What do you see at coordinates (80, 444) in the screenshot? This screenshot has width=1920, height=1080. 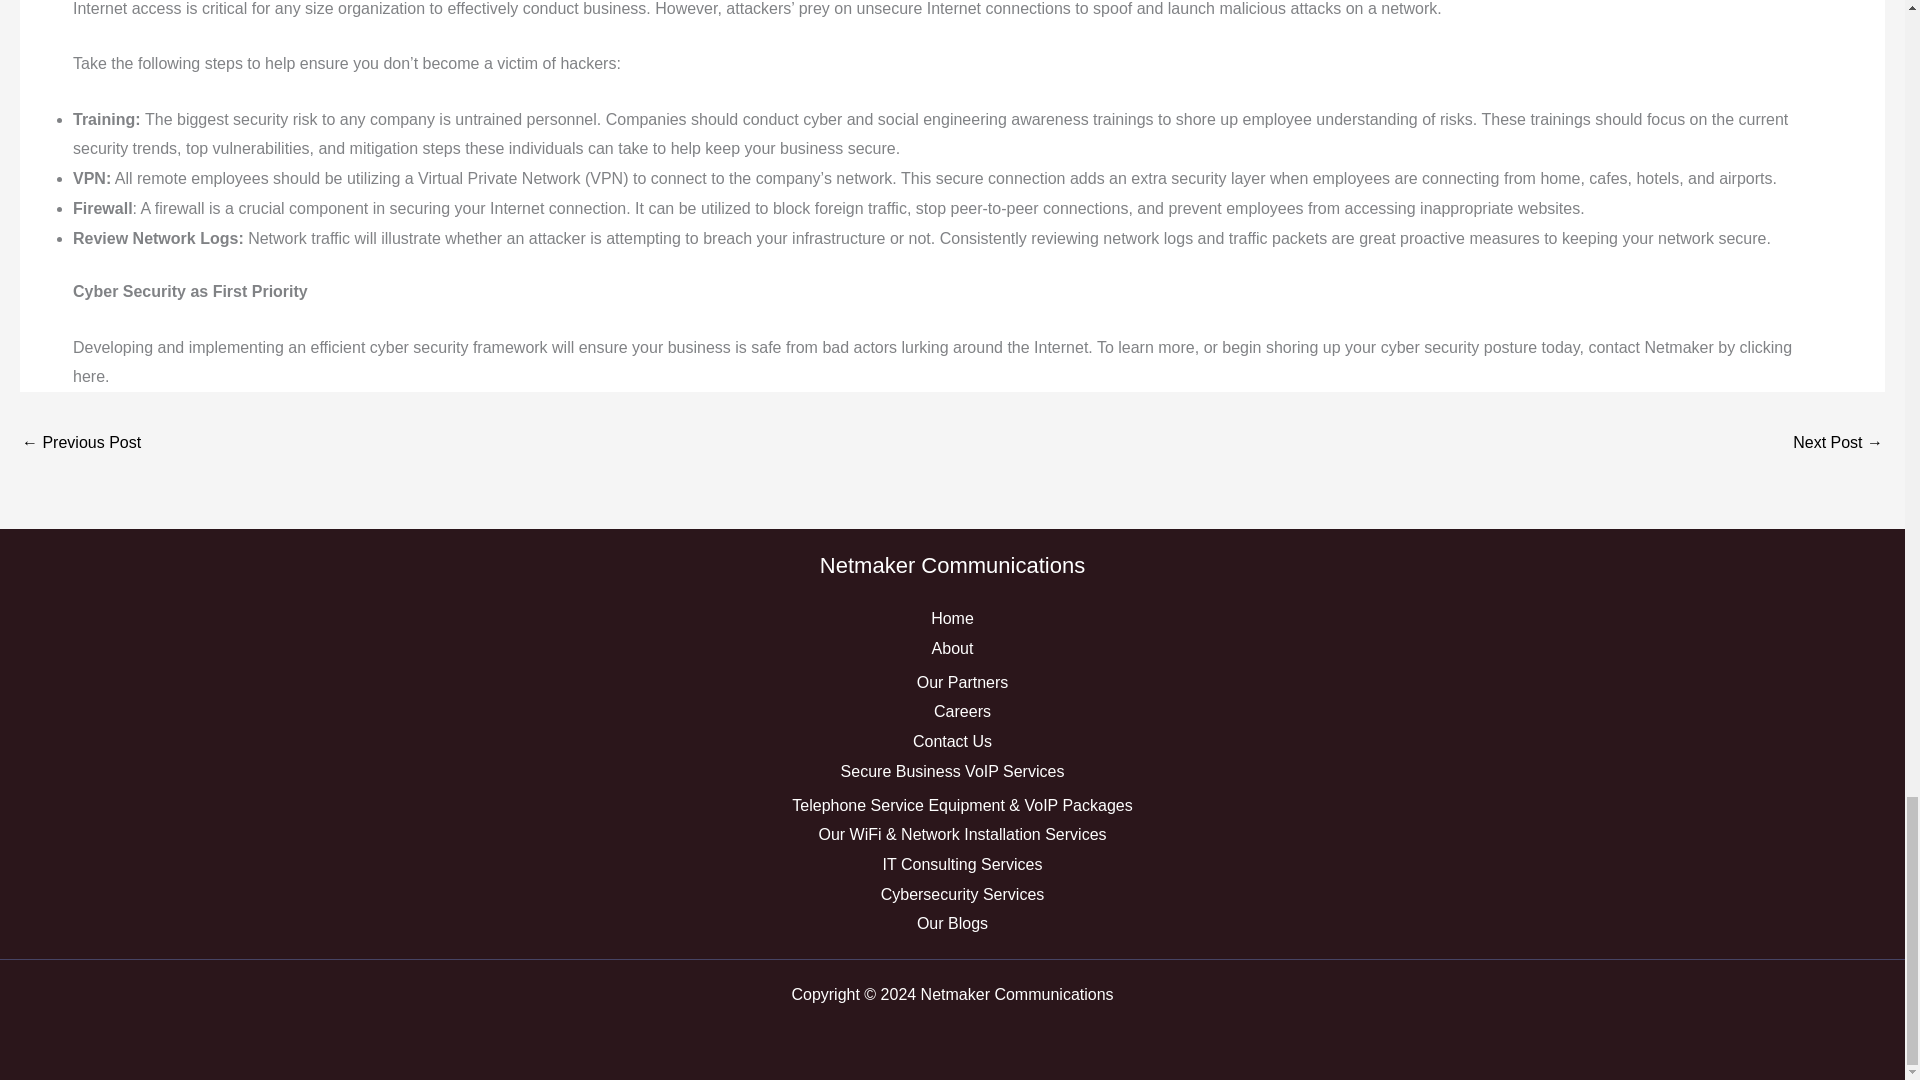 I see `Putting The Cart Before The Horse` at bounding box center [80, 444].